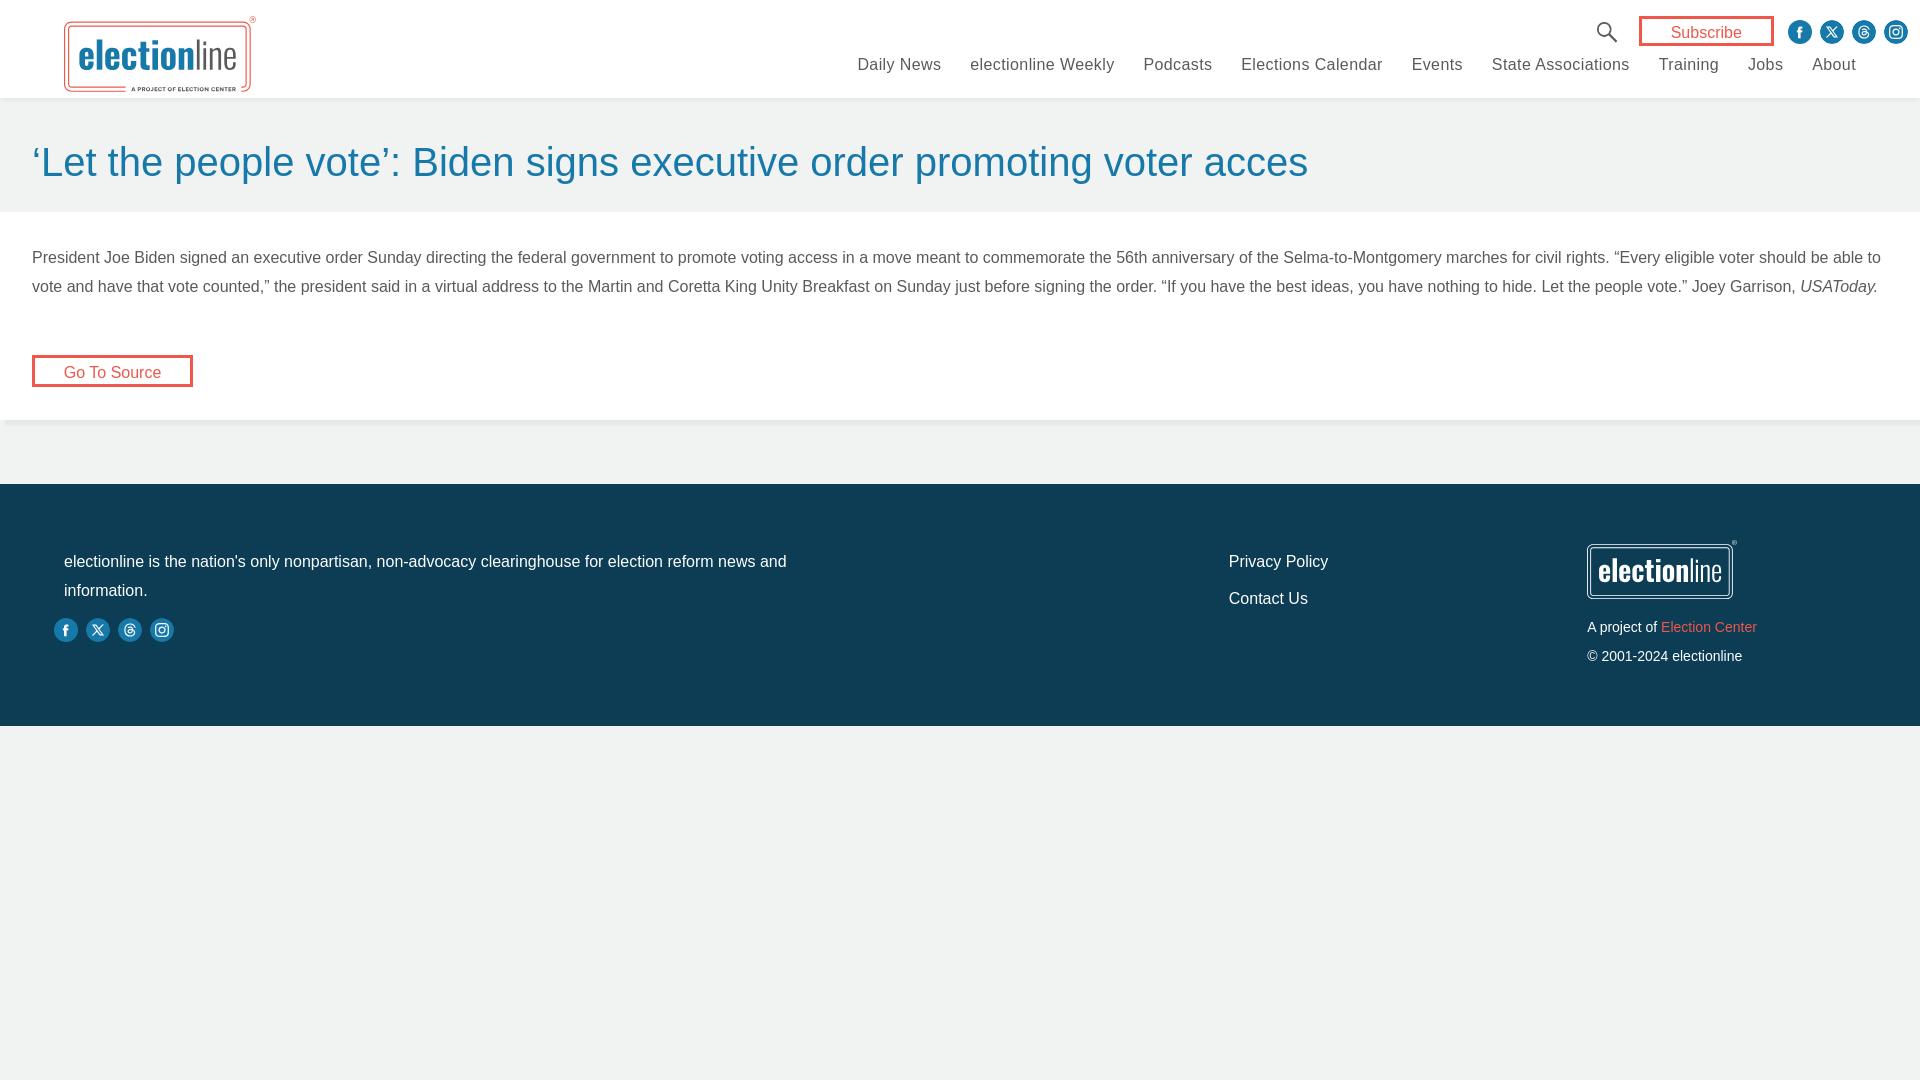 This screenshot has height=1080, width=1920. What do you see at coordinates (1832, 32) in the screenshot?
I see `Twitter` at bounding box center [1832, 32].